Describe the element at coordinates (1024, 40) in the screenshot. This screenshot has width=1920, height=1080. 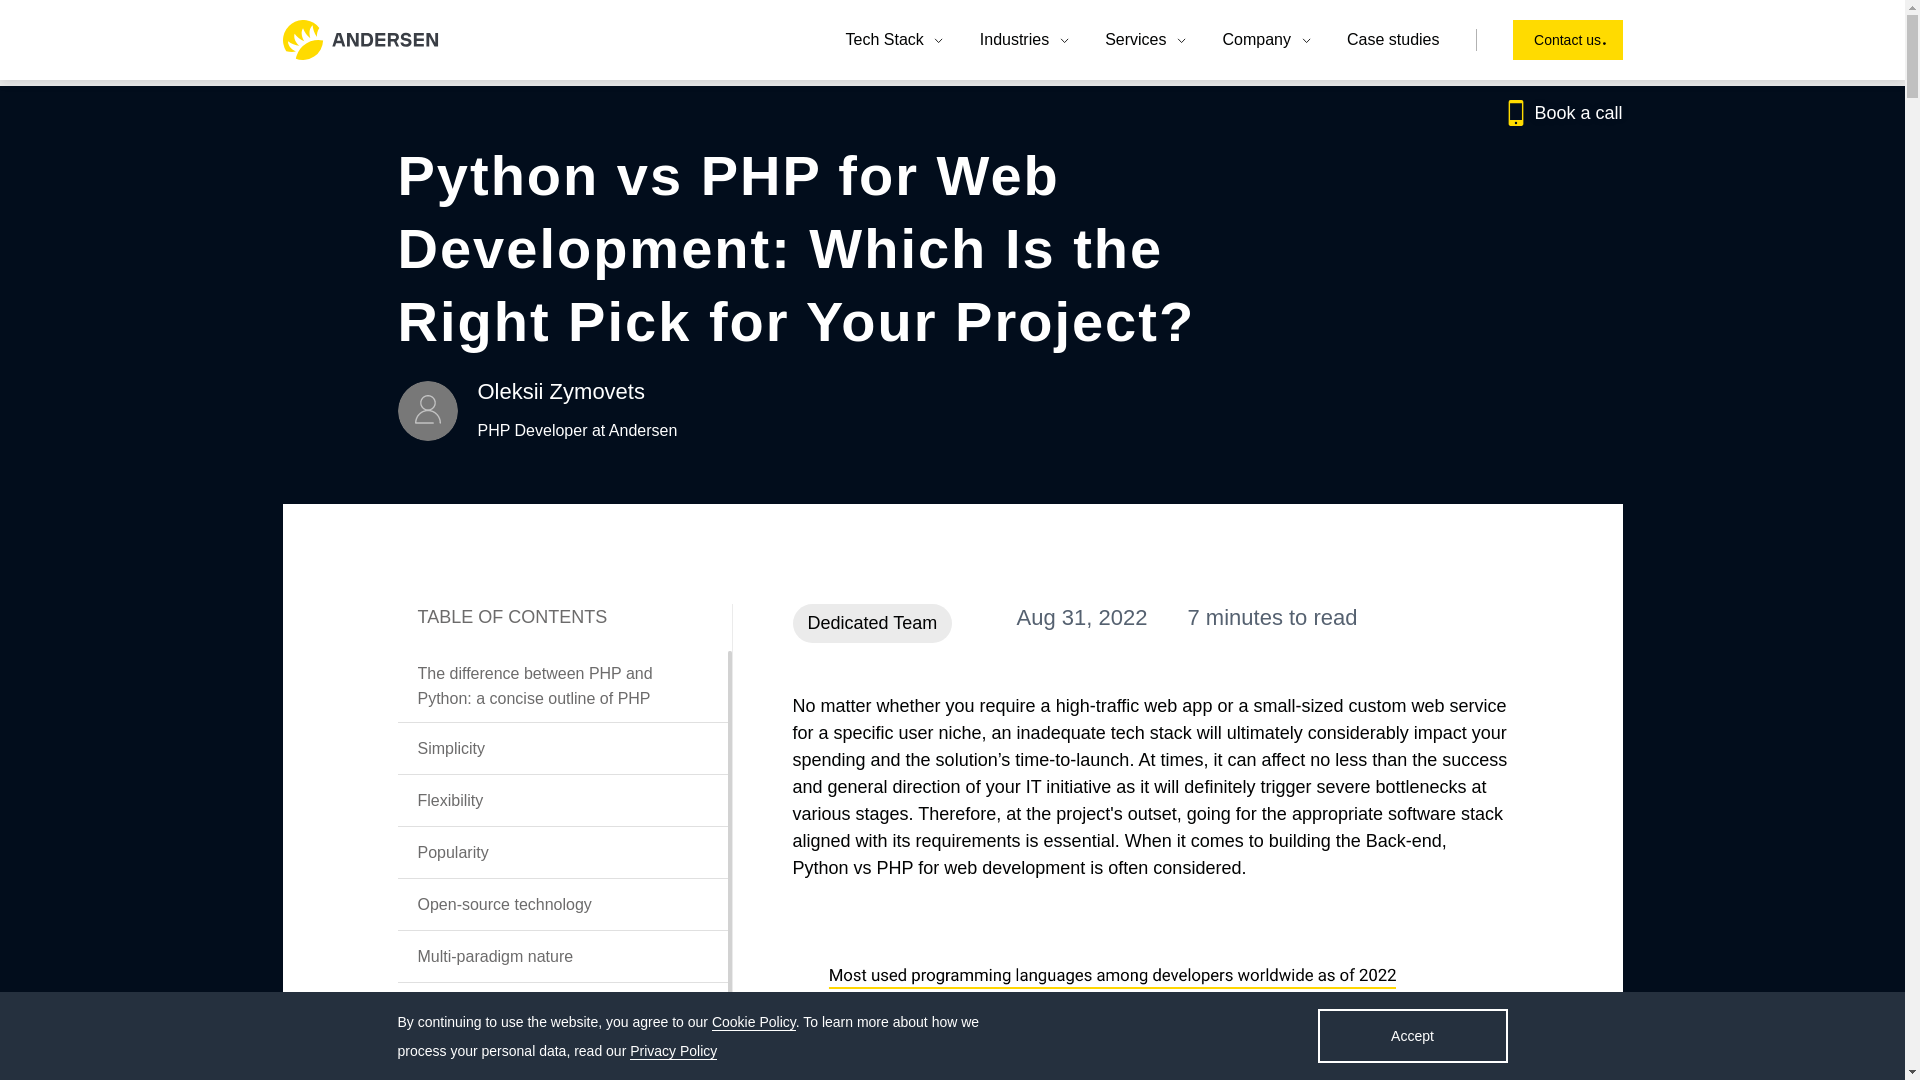
I see `Industries` at that location.